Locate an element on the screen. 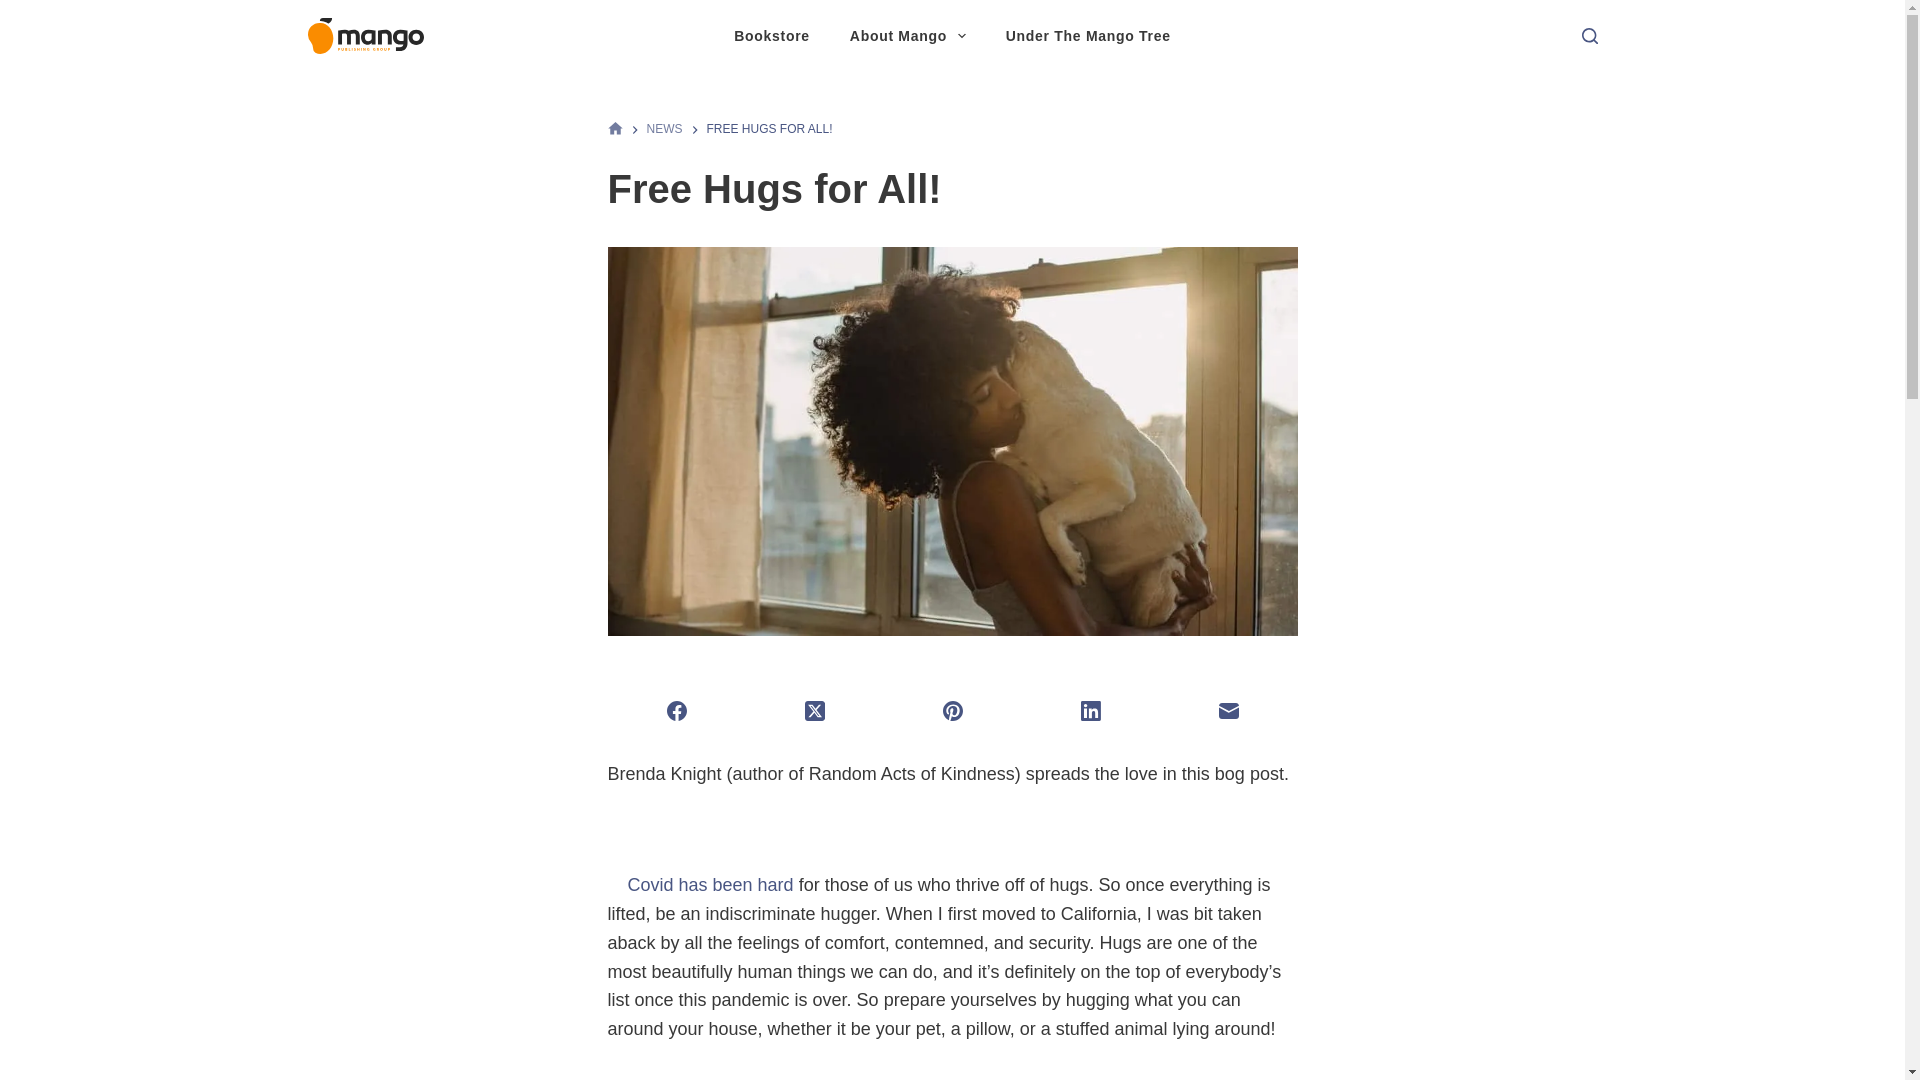 This screenshot has width=1920, height=1080. Under The Mango Tree is located at coordinates (1088, 36).